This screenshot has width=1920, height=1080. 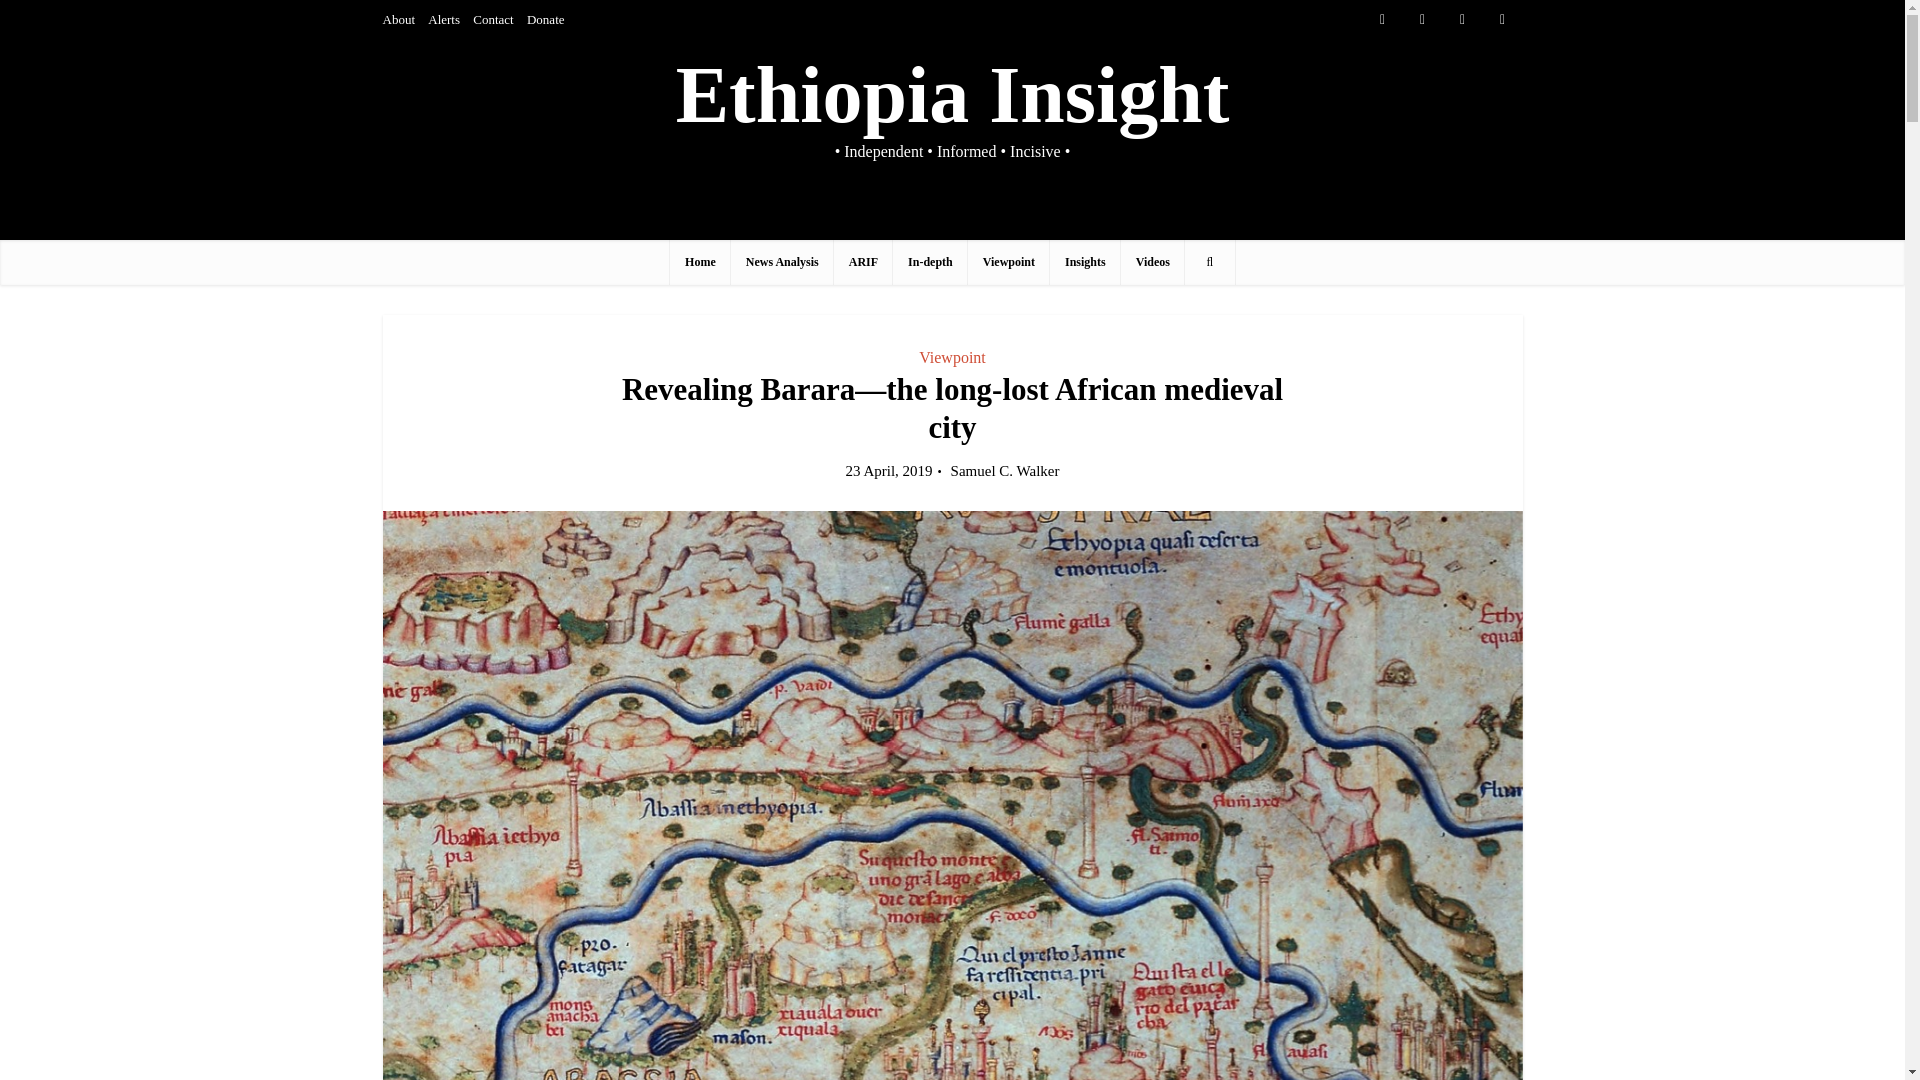 What do you see at coordinates (700, 262) in the screenshot?
I see `Home` at bounding box center [700, 262].